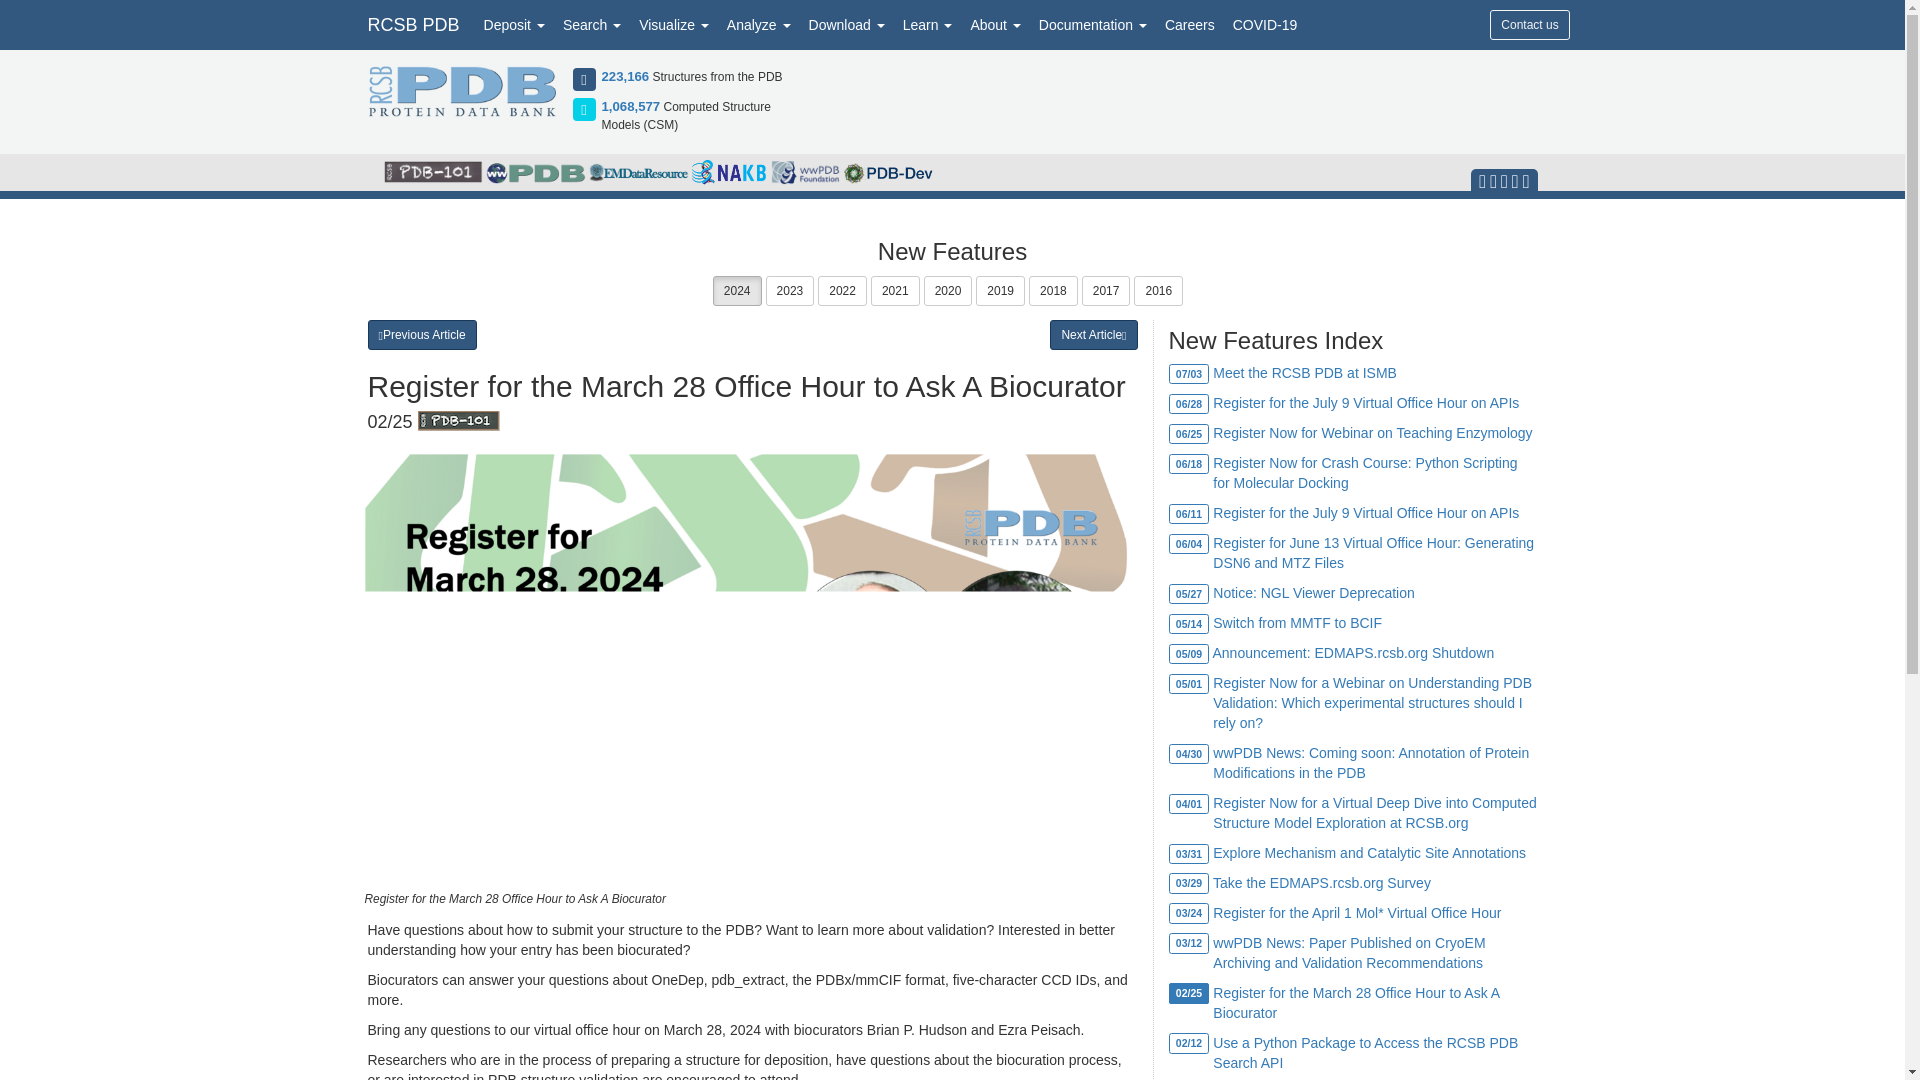  Describe the element at coordinates (412, 24) in the screenshot. I see `RCSB PDB` at that location.